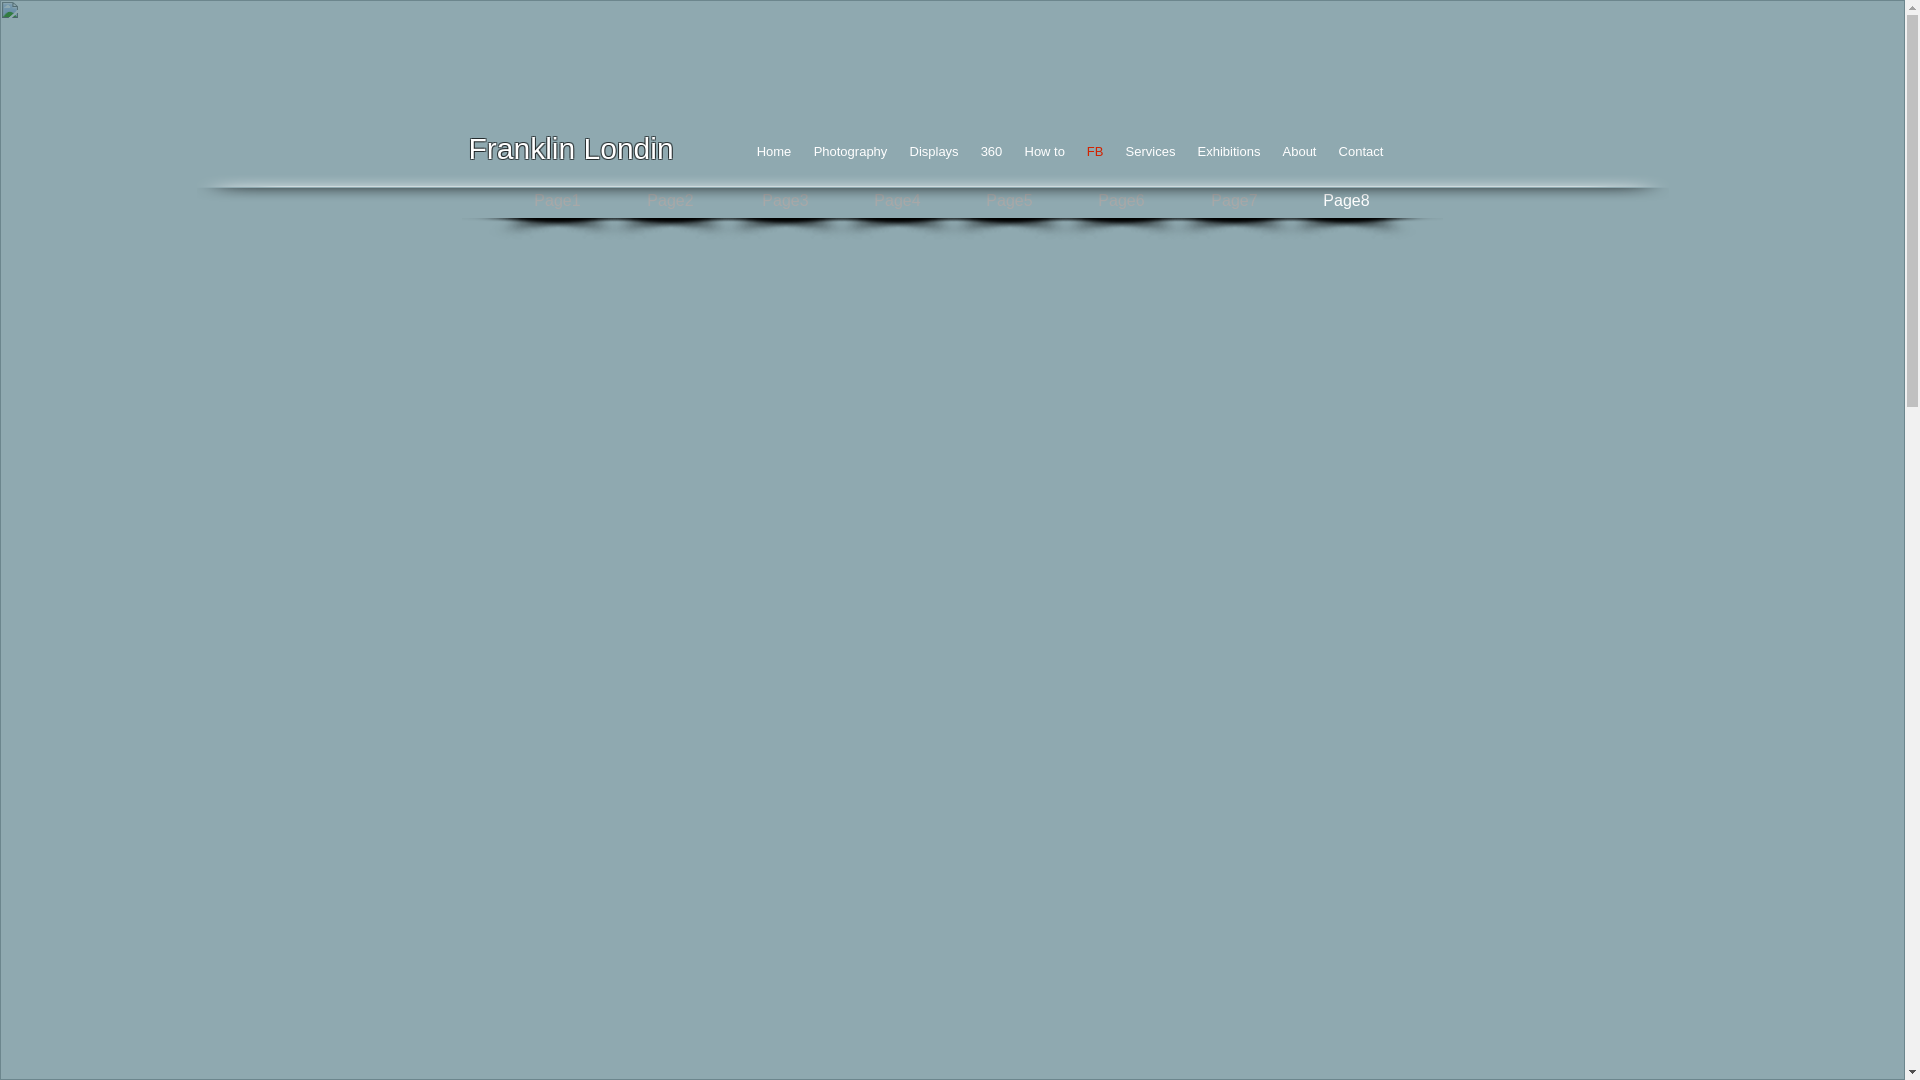  I want to click on Page2, so click(671, 202).